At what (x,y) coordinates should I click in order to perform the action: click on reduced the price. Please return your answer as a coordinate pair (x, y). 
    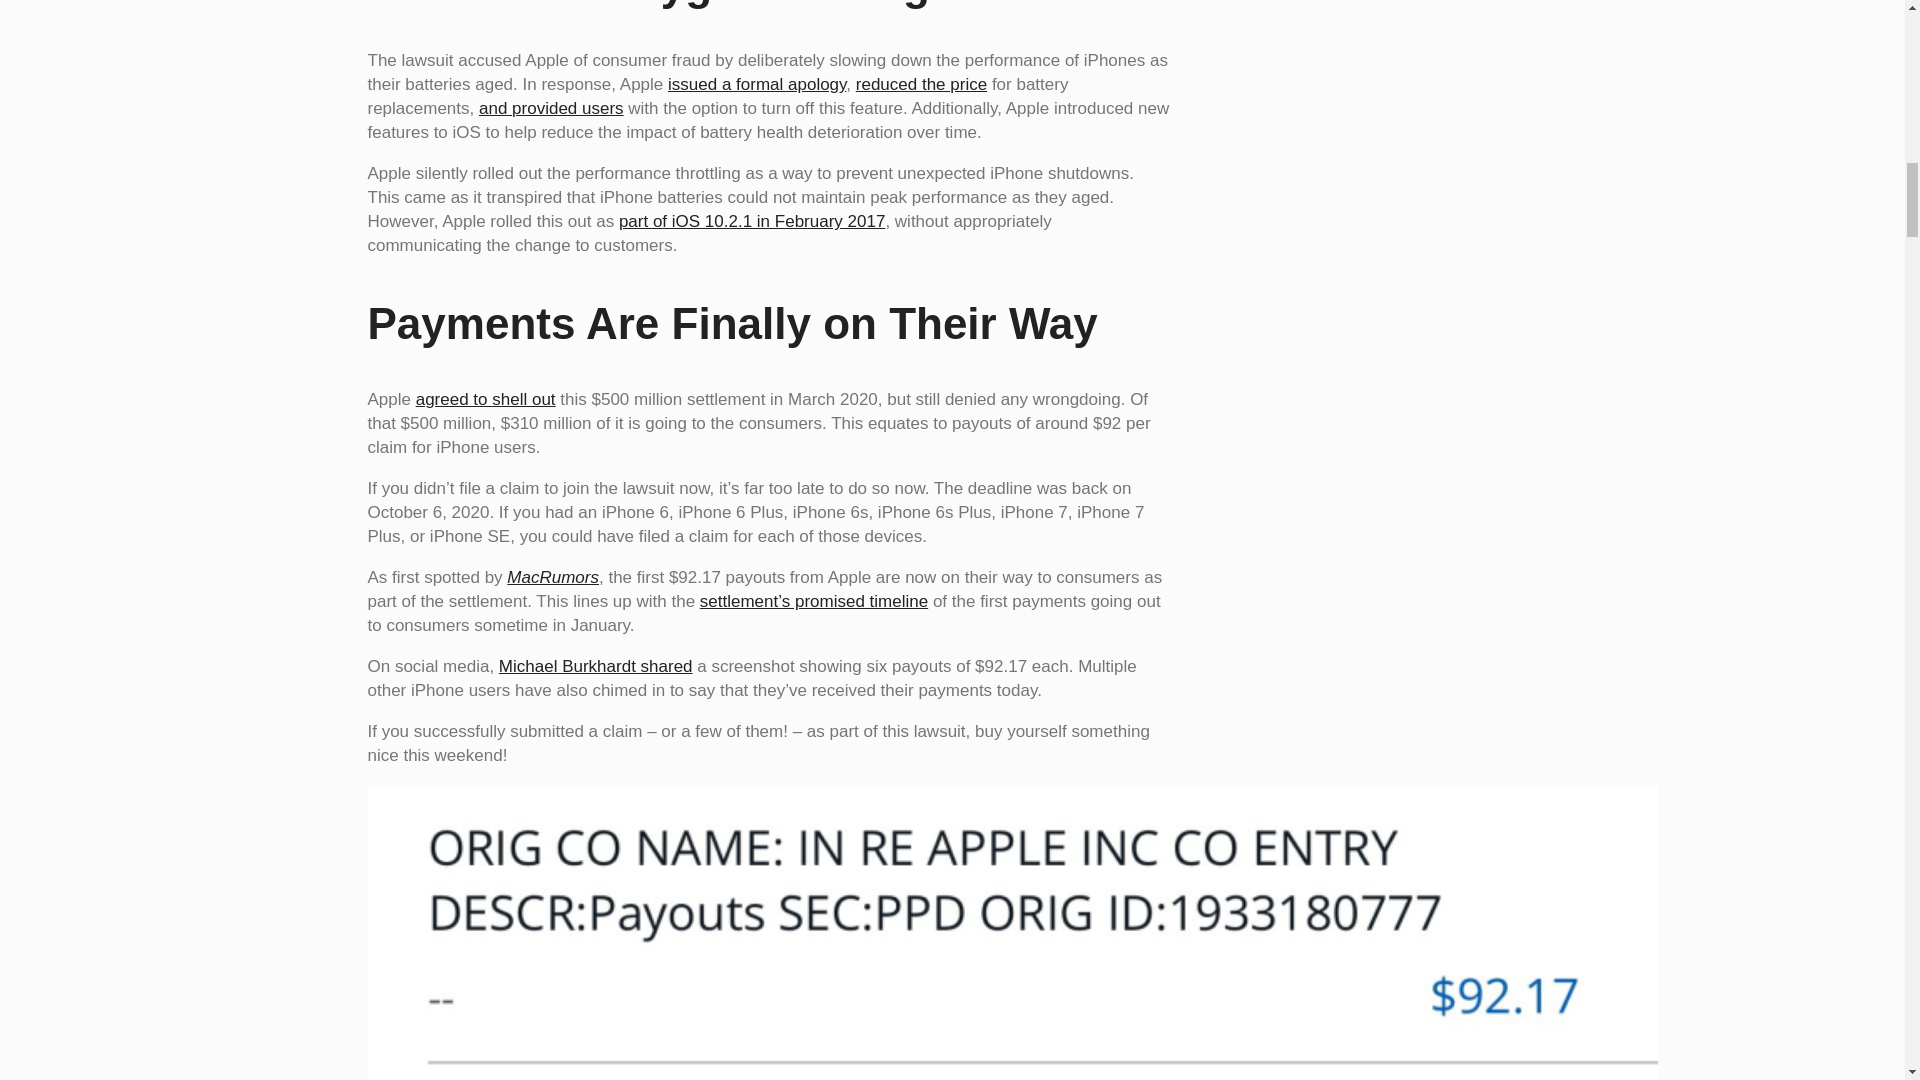
    Looking at the image, I should click on (921, 84).